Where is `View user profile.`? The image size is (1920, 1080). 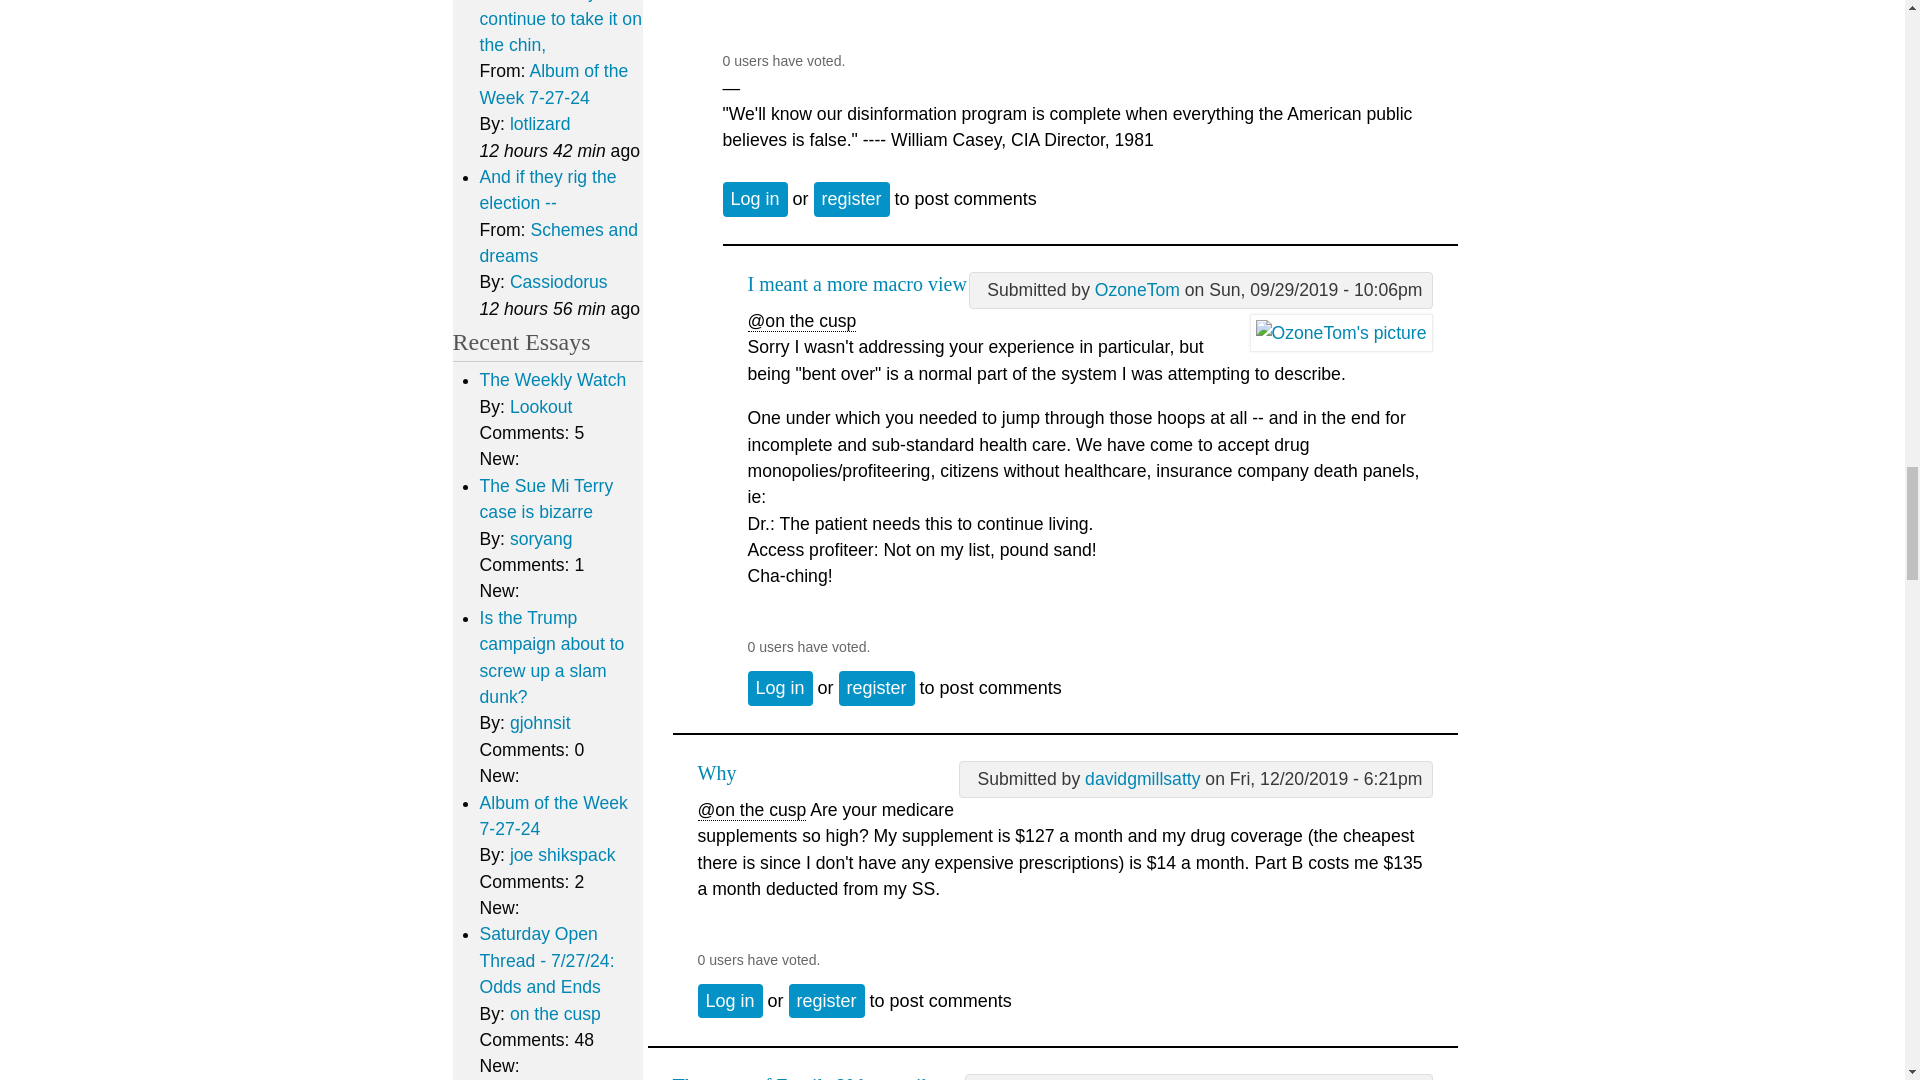
View user profile. is located at coordinates (1137, 290).